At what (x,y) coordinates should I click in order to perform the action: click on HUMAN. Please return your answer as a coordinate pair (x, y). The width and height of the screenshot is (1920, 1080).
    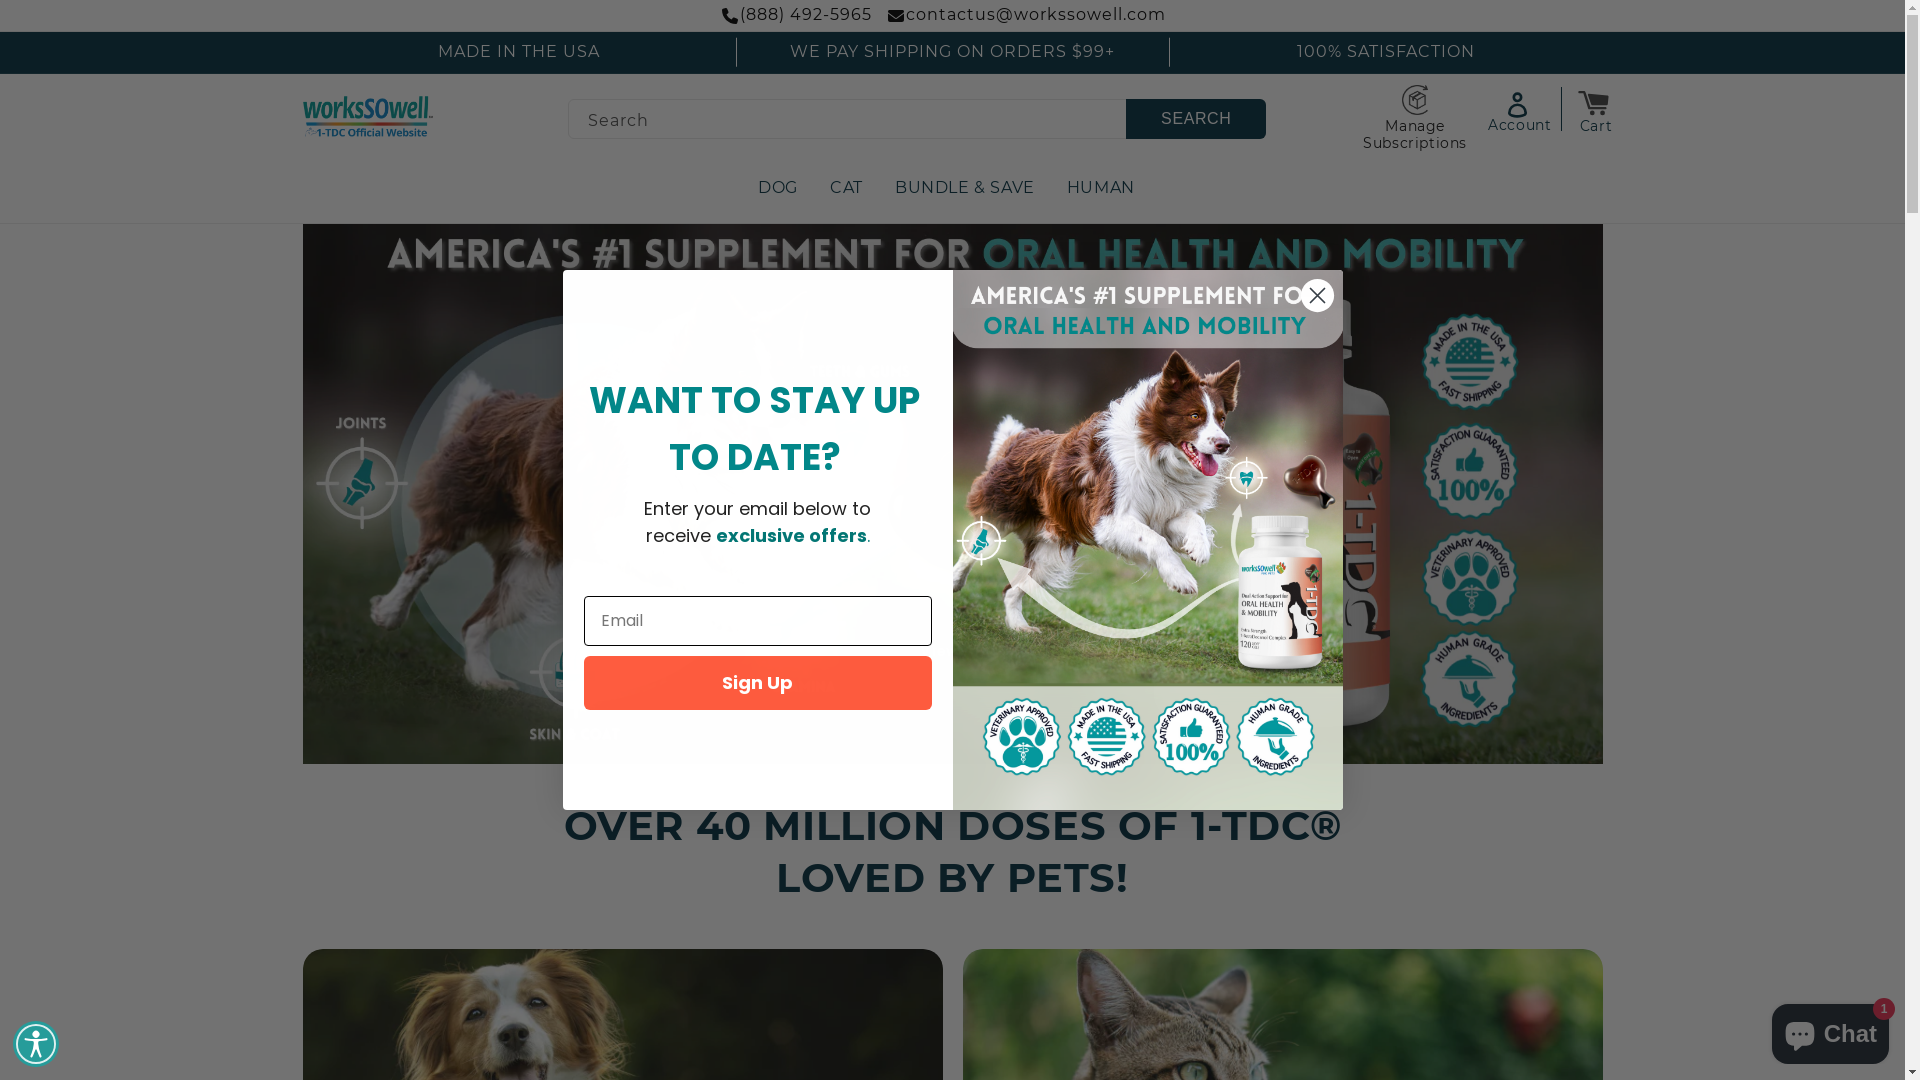
    Looking at the image, I should click on (1101, 188).